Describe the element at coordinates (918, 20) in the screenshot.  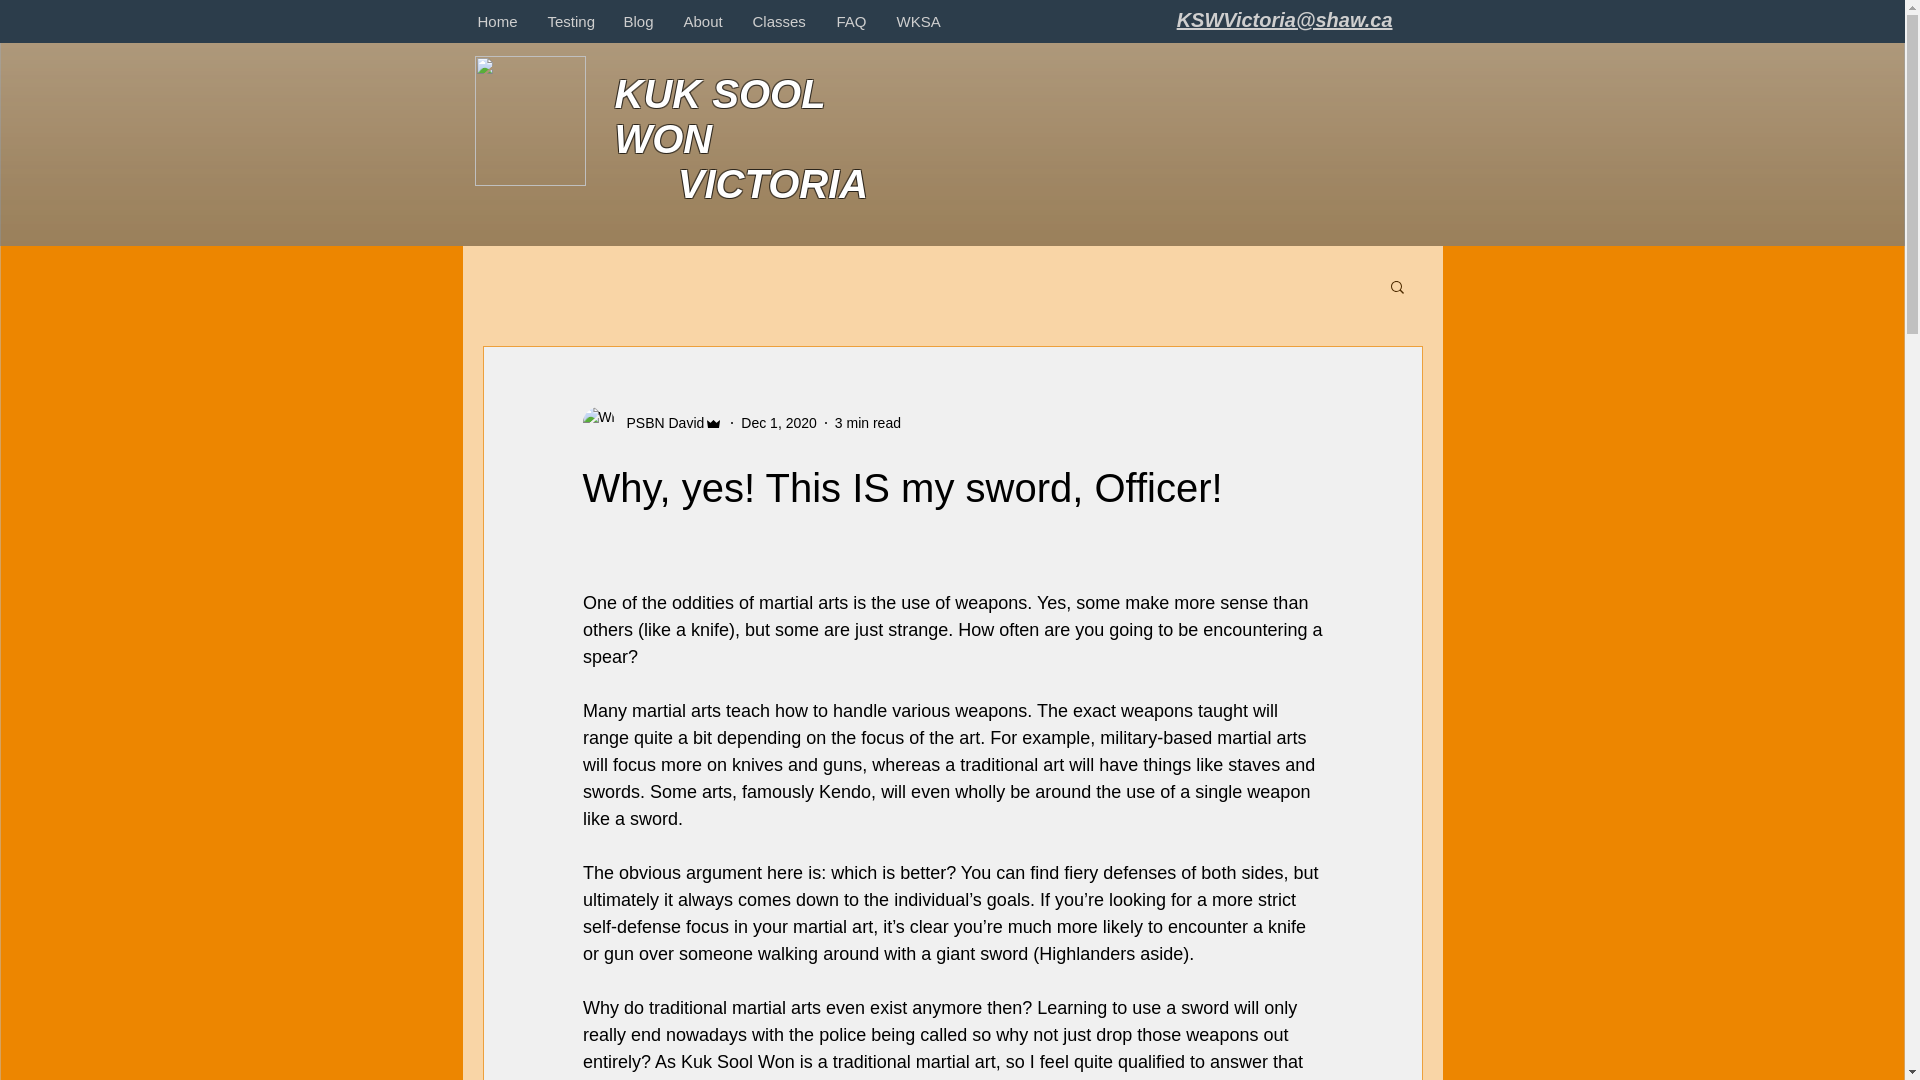
I see `WKSA` at that location.